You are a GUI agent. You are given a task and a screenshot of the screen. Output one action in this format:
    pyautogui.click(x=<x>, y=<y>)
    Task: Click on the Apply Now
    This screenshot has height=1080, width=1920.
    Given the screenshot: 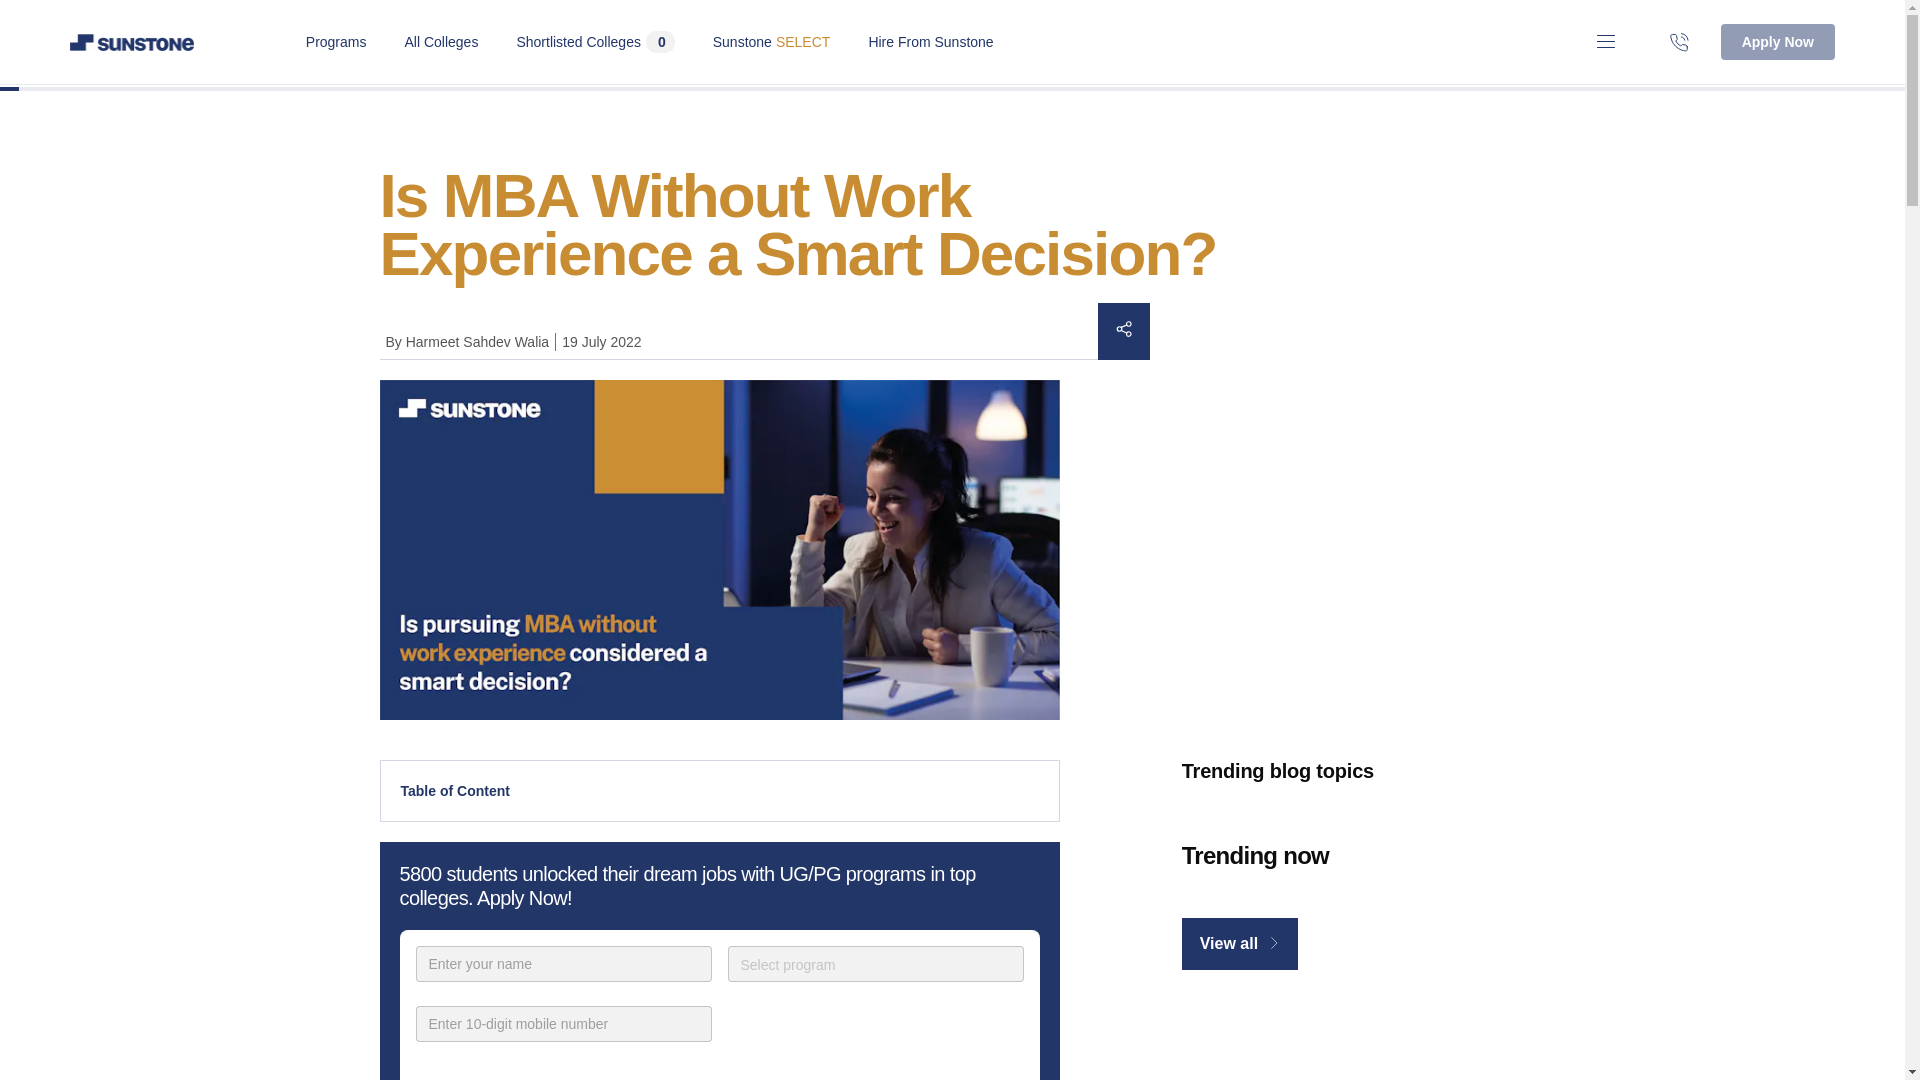 What is the action you would take?
    pyautogui.click(x=875, y=964)
    